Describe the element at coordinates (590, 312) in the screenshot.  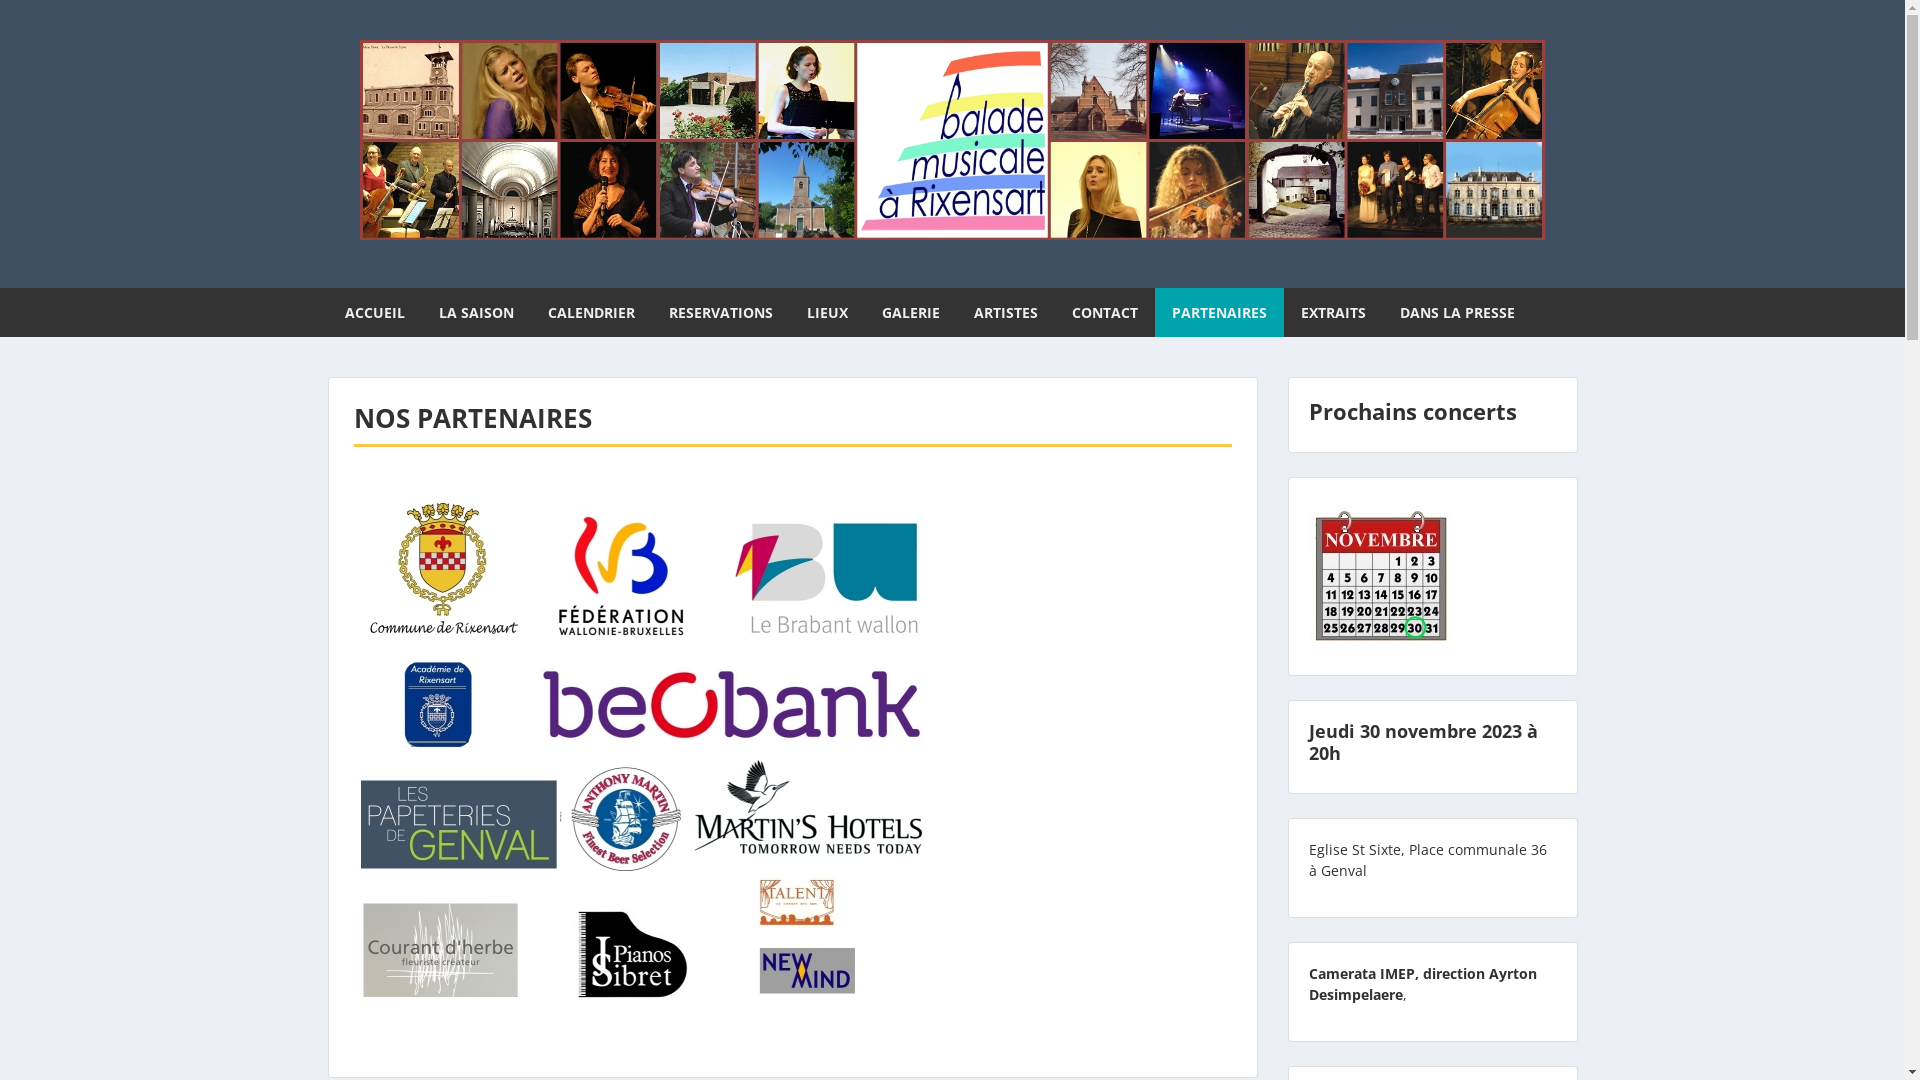
I see `CALENDRIER` at that location.